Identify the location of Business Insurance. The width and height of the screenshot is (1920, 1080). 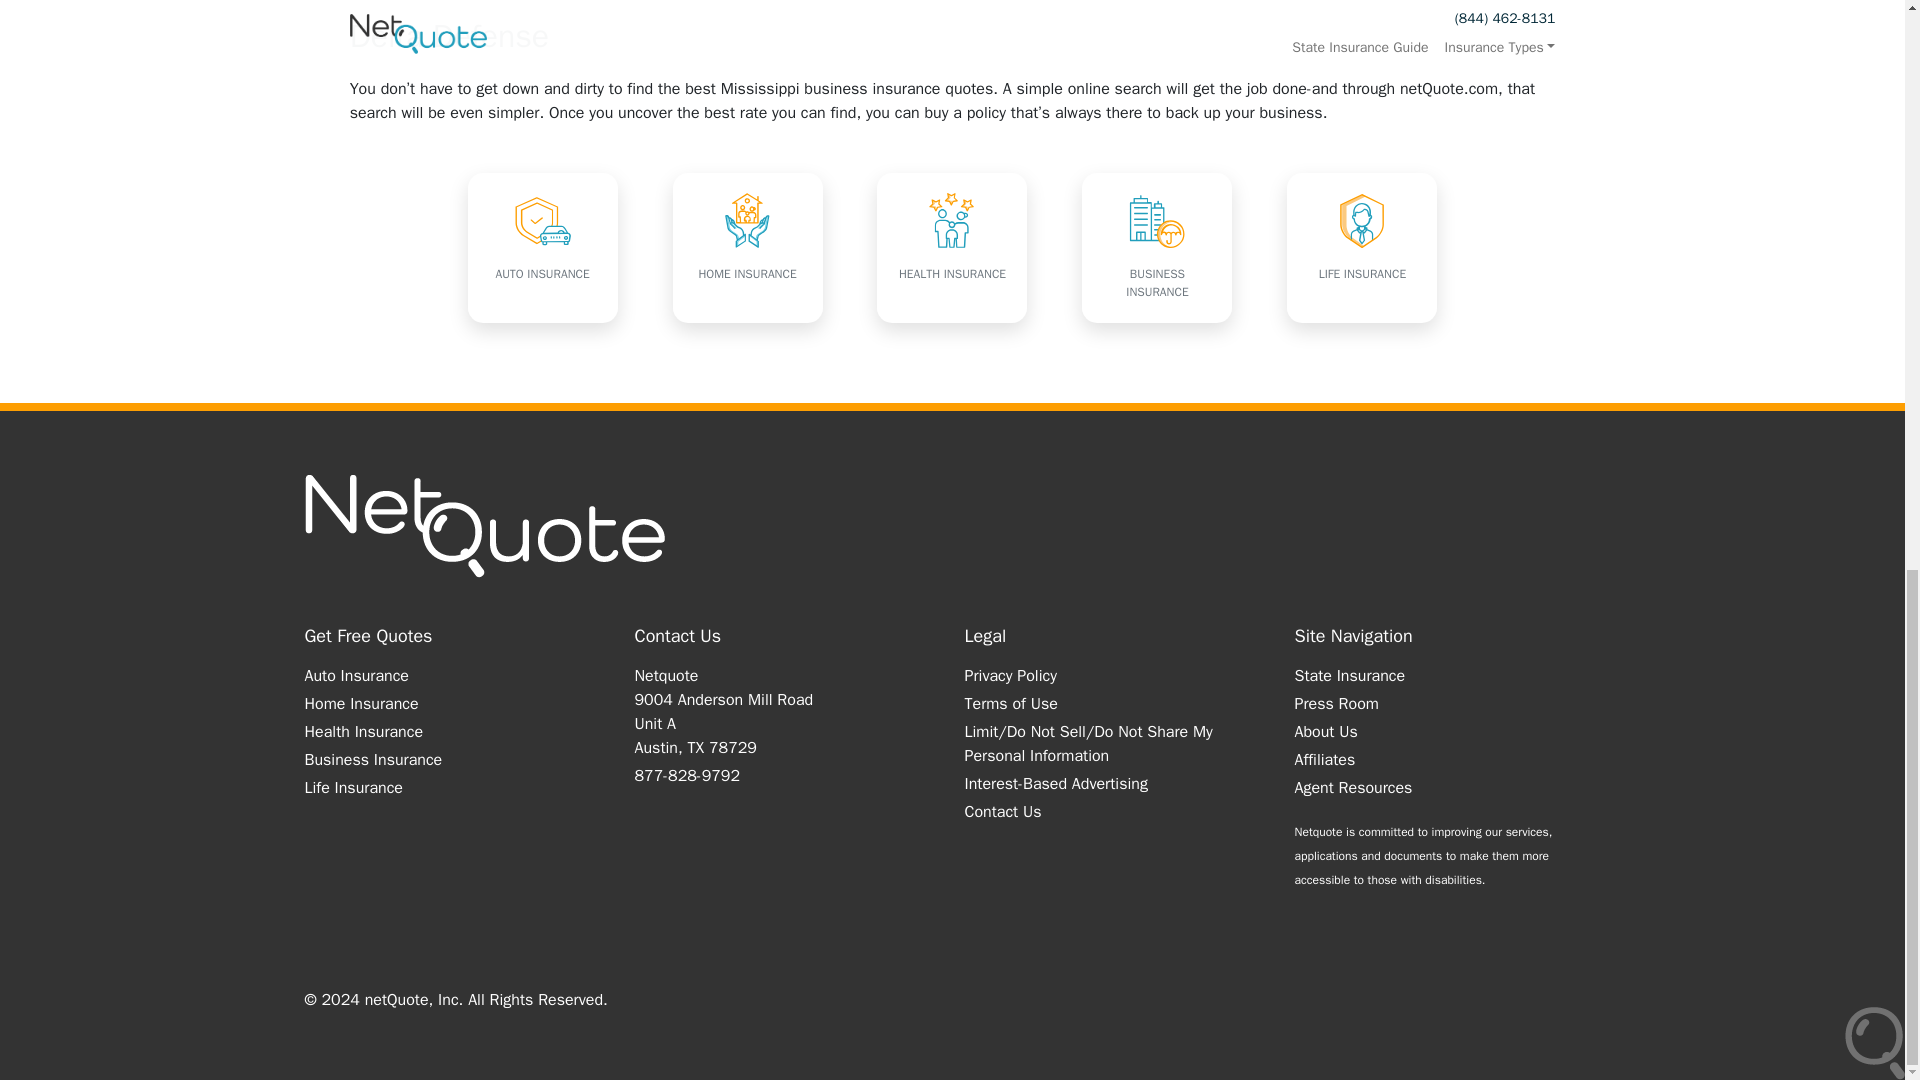
(372, 760).